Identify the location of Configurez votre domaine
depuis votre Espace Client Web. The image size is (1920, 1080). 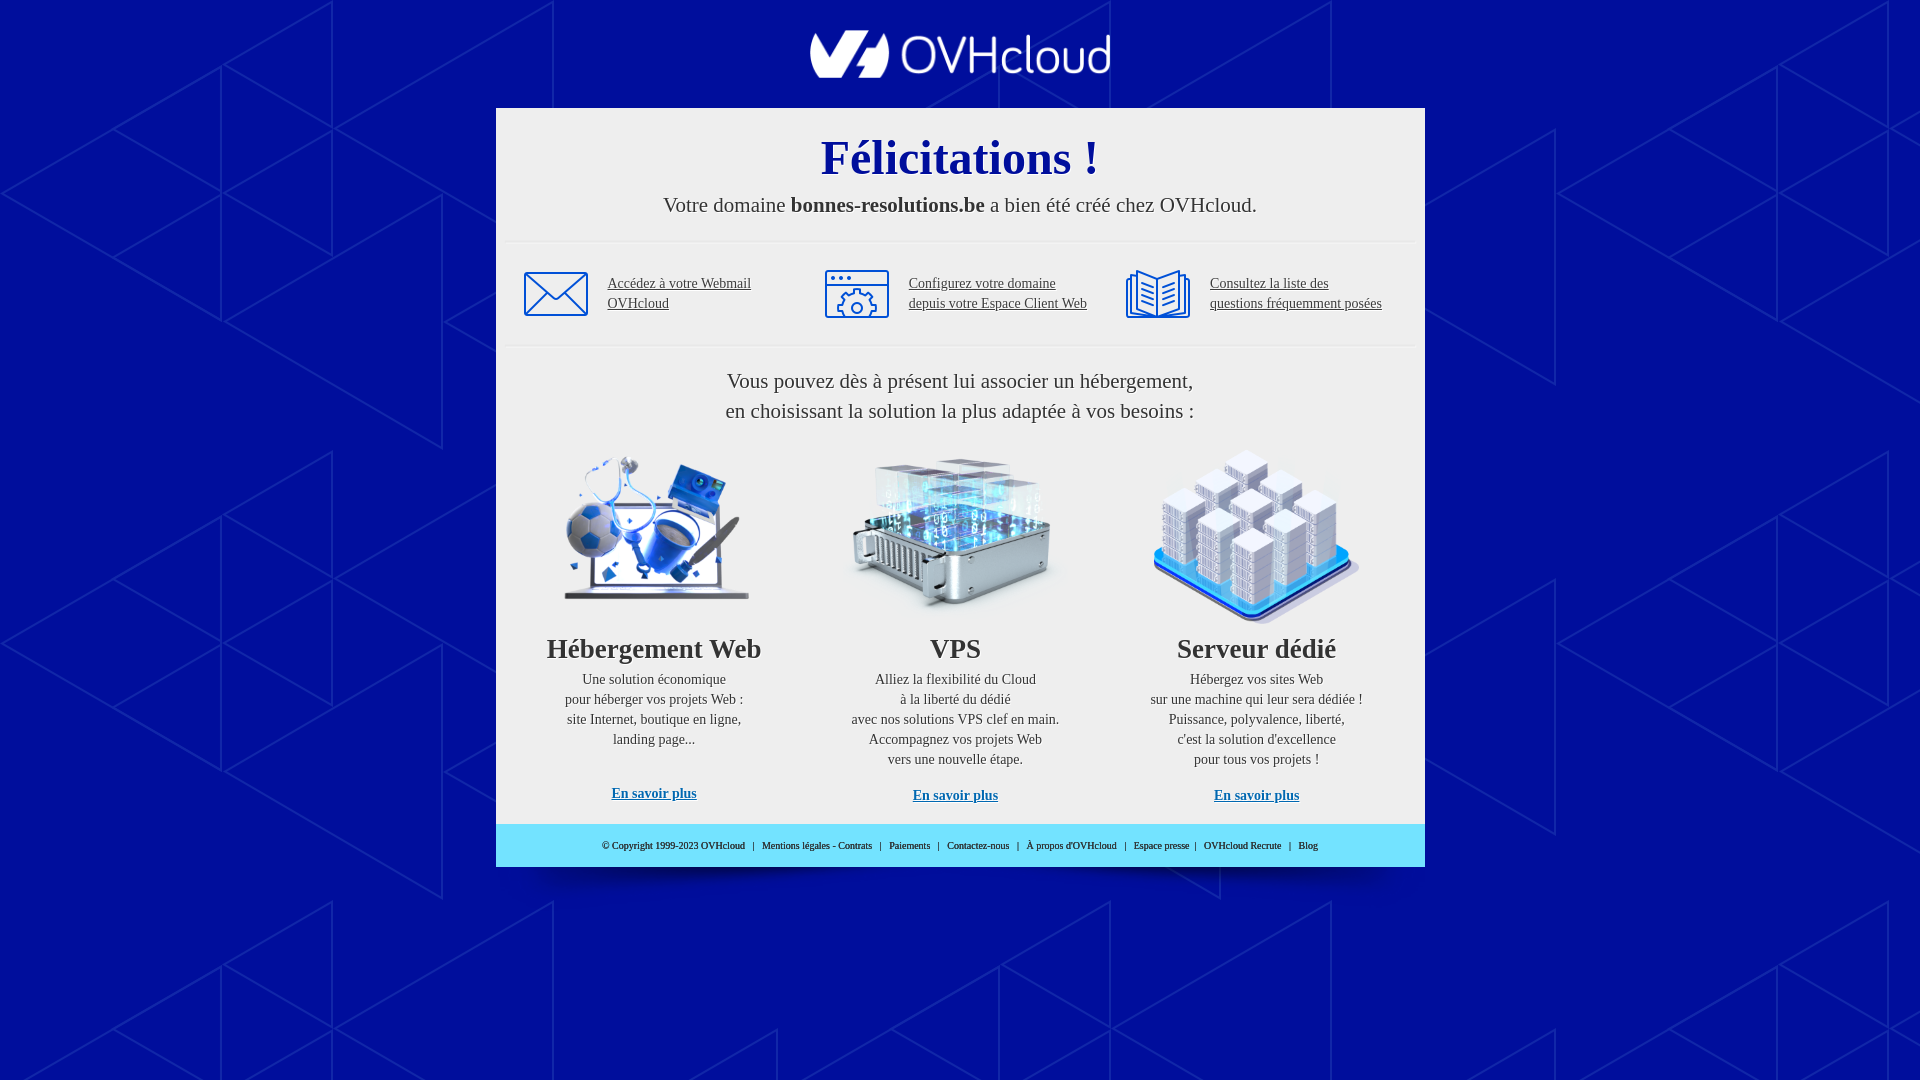
(998, 294).